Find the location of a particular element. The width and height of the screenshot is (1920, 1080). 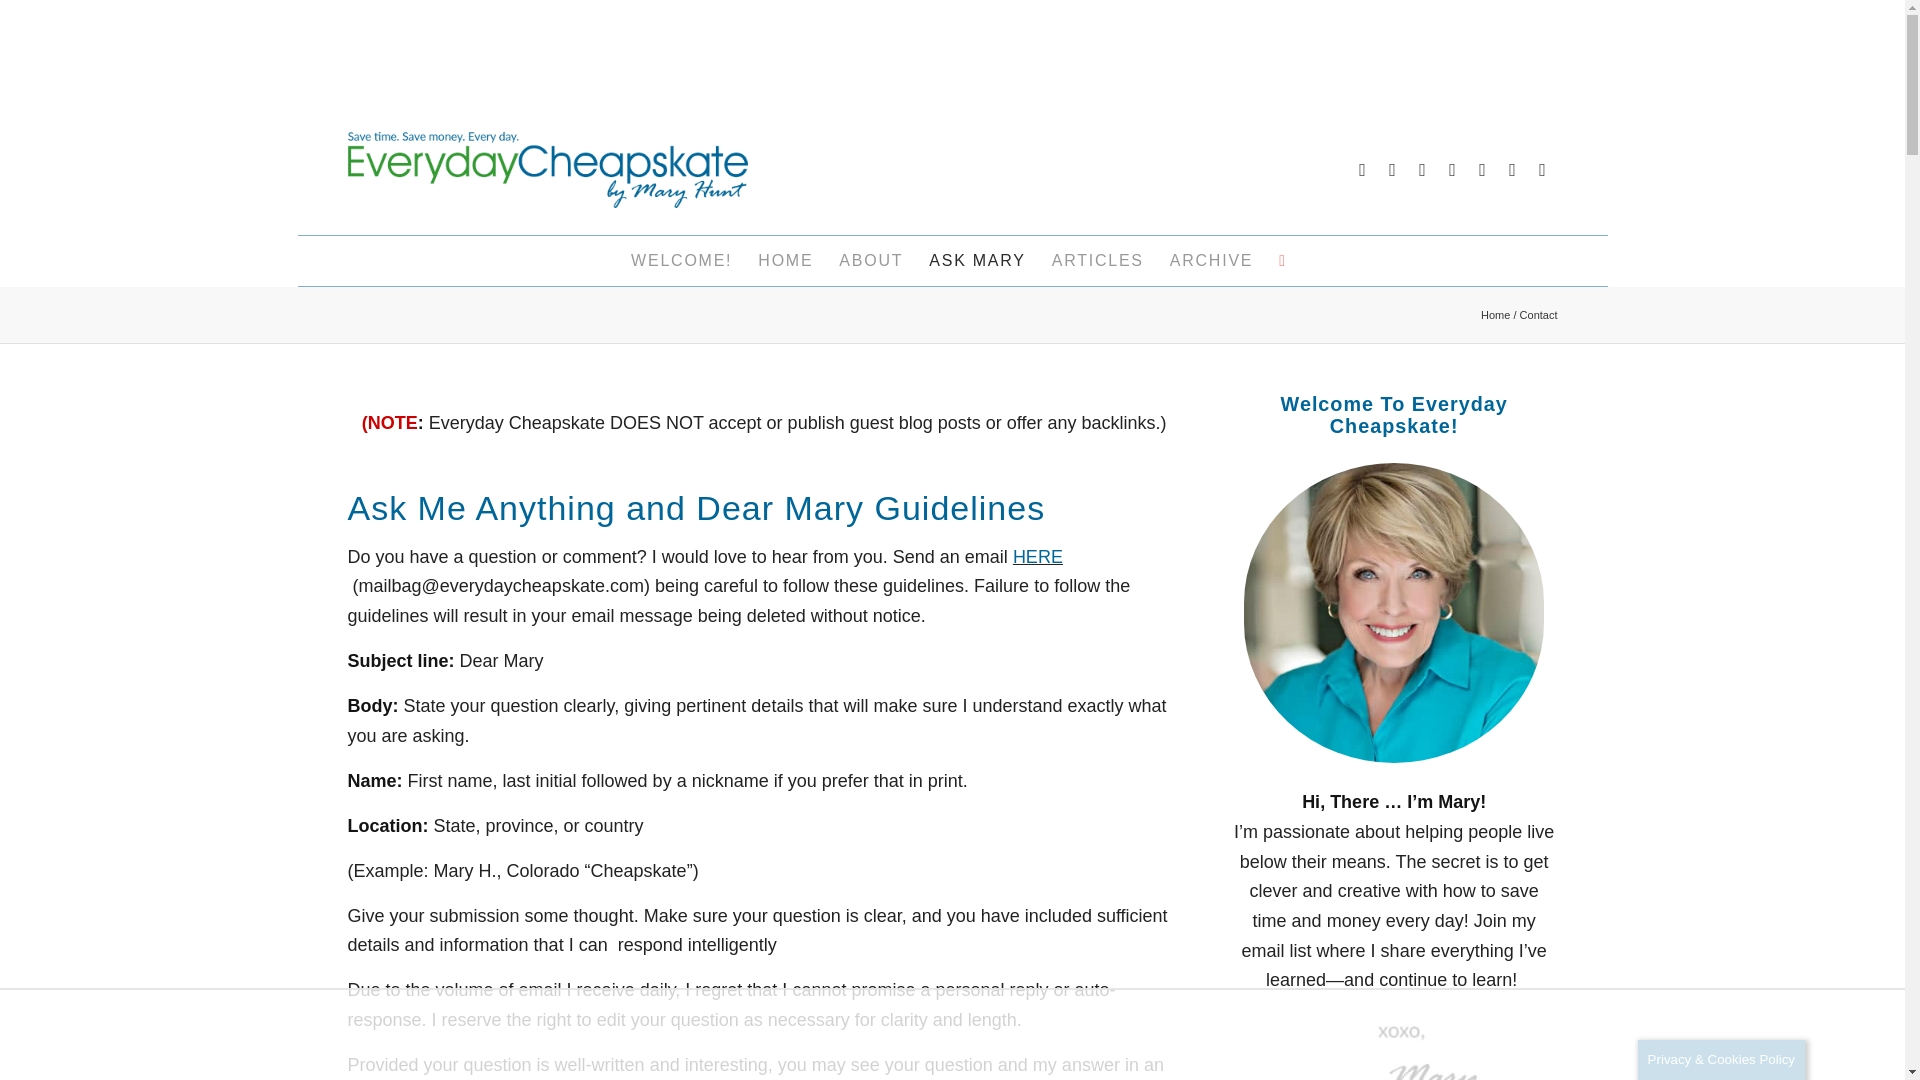

Rss is located at coordinates (1512, 170).